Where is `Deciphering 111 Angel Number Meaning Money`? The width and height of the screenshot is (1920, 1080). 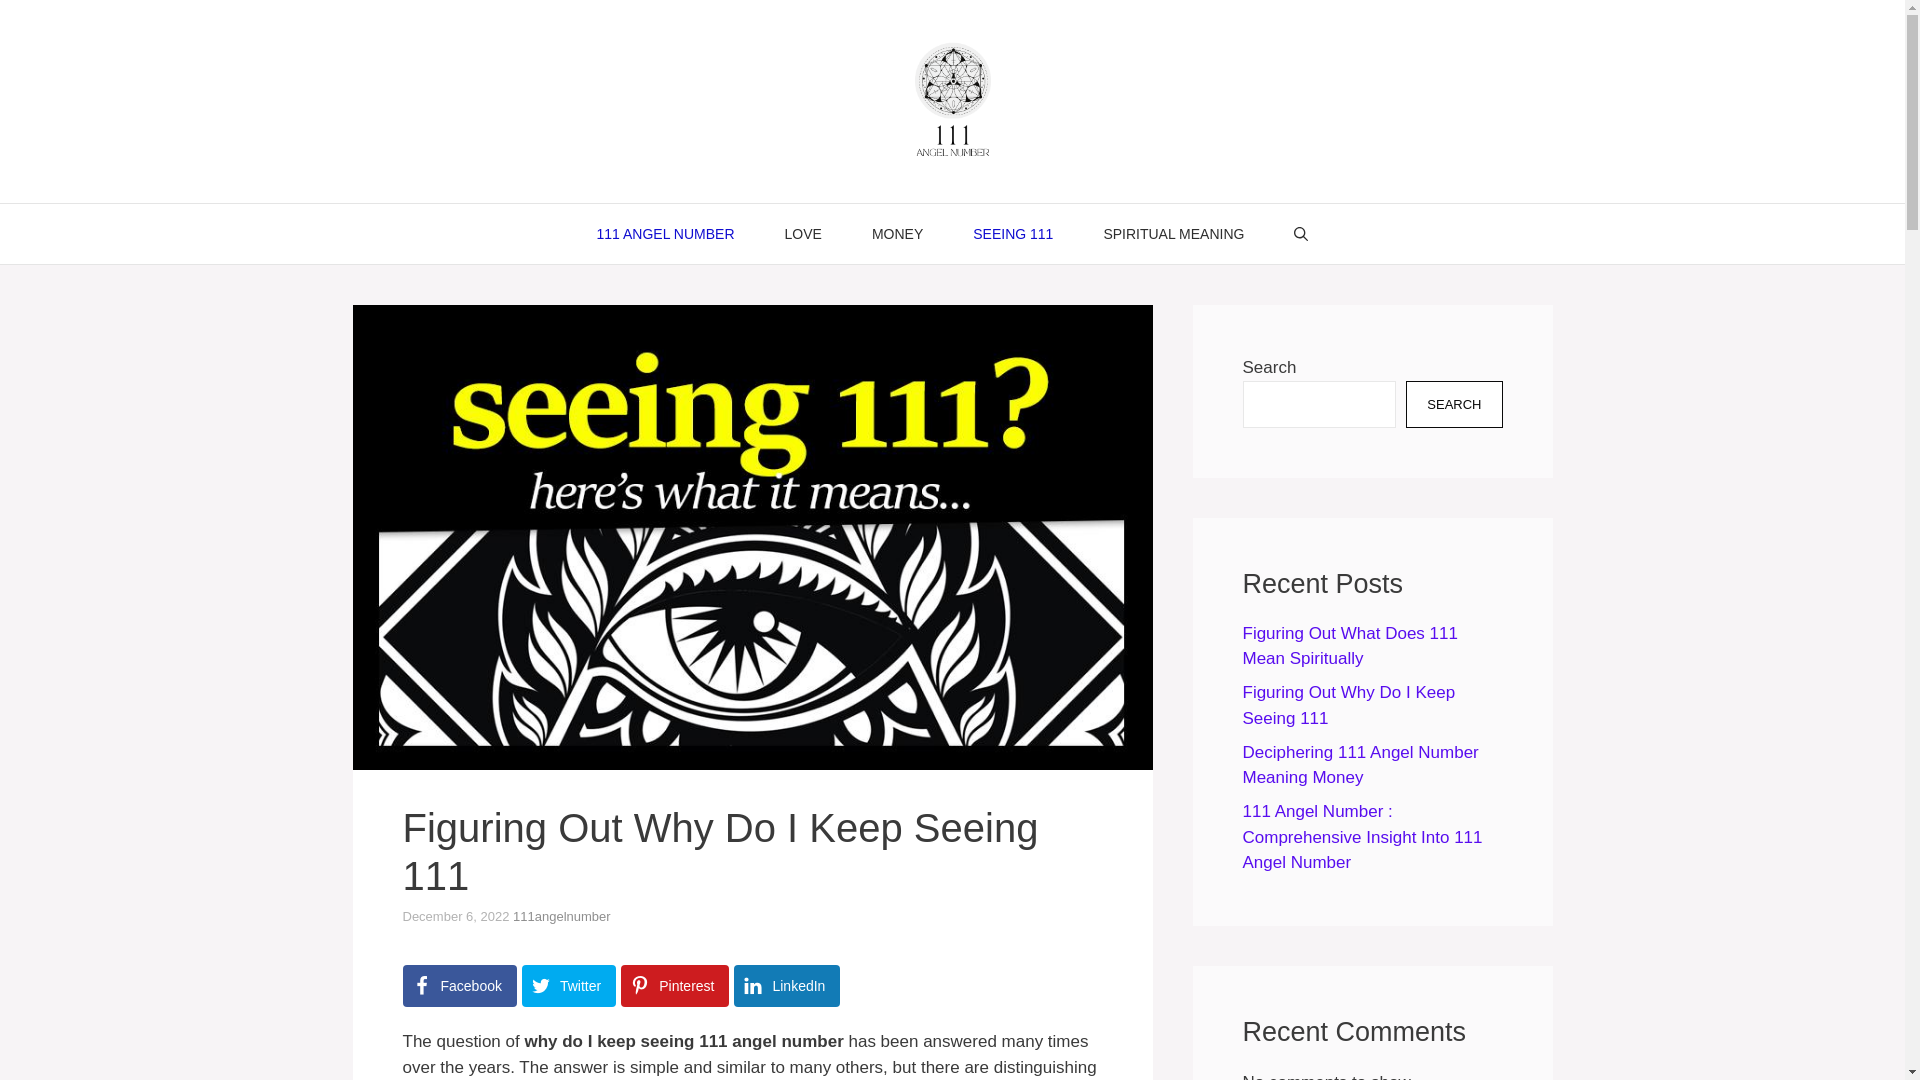 Deciphering 111 Angel Number Meaning Money is located at coordinates (1360, 766).